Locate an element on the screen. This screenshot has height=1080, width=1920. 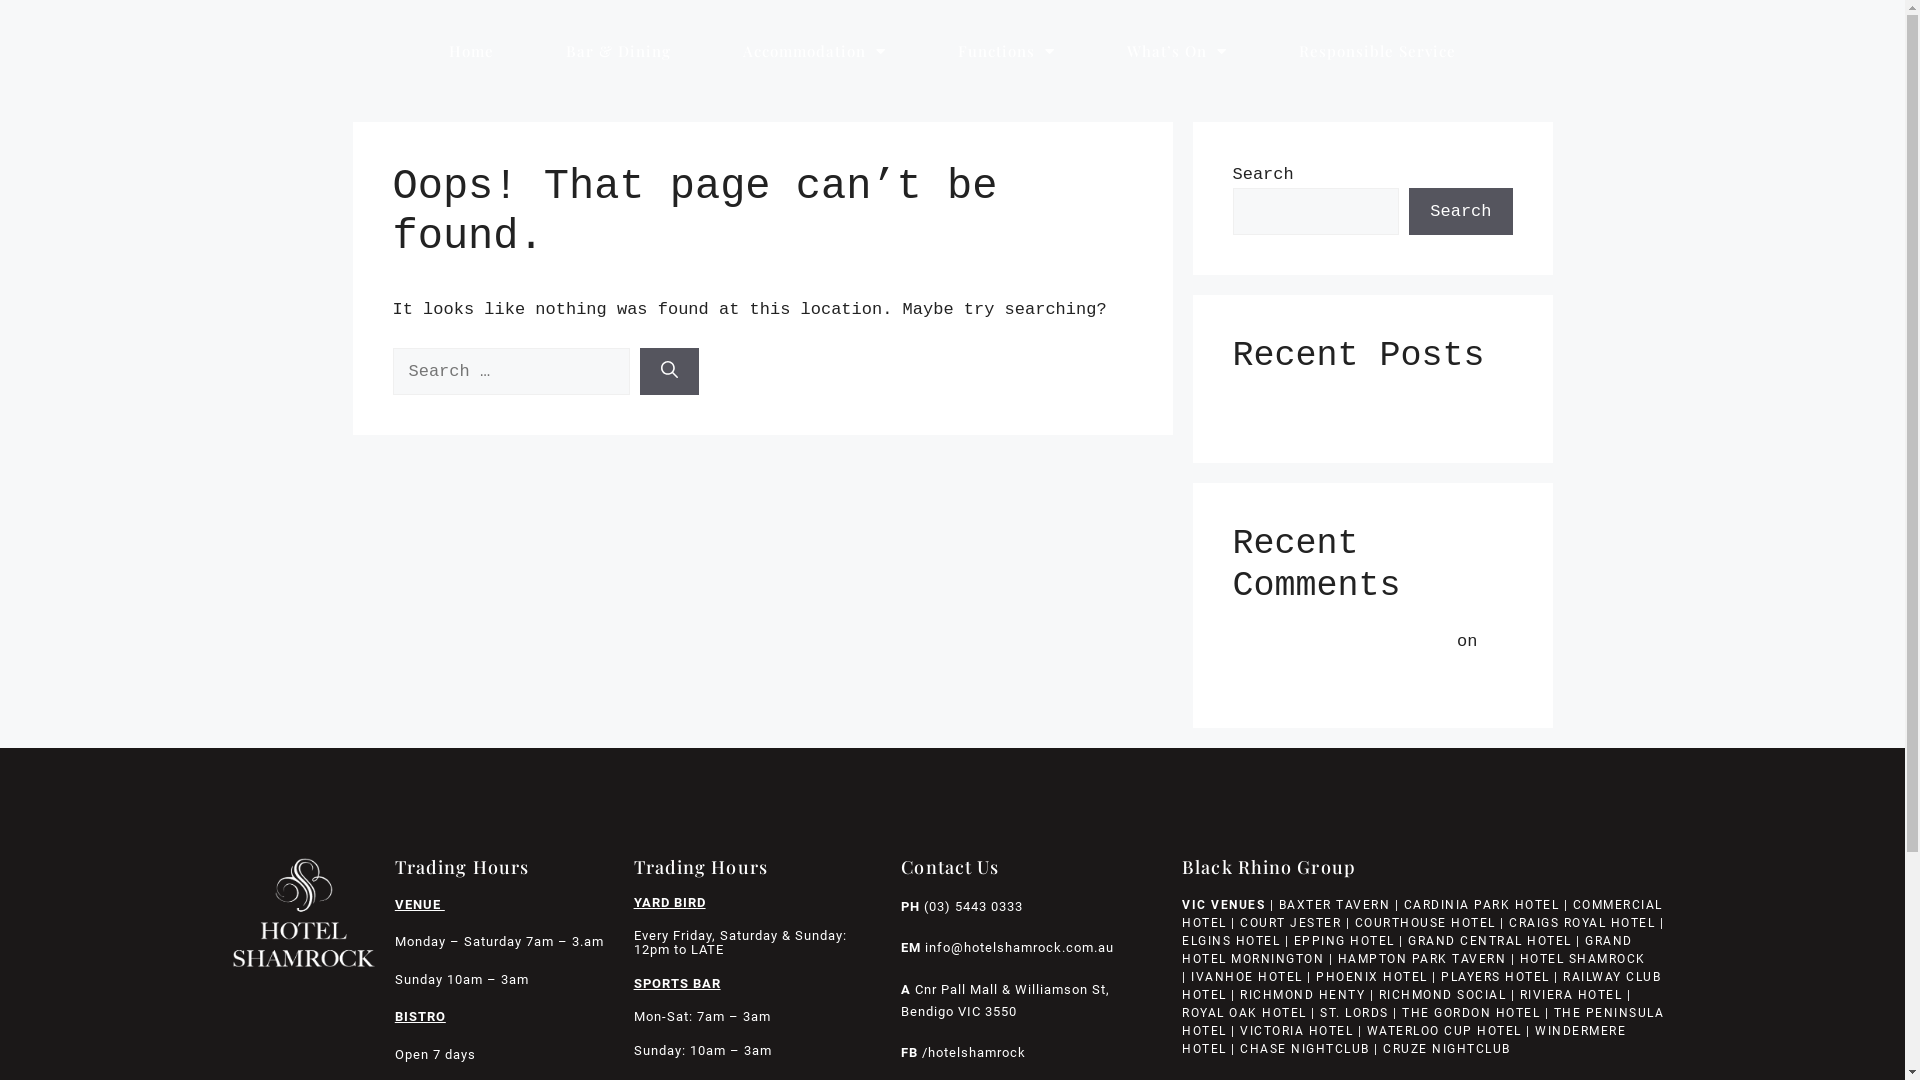
Home is located at coordinates (472, 51).